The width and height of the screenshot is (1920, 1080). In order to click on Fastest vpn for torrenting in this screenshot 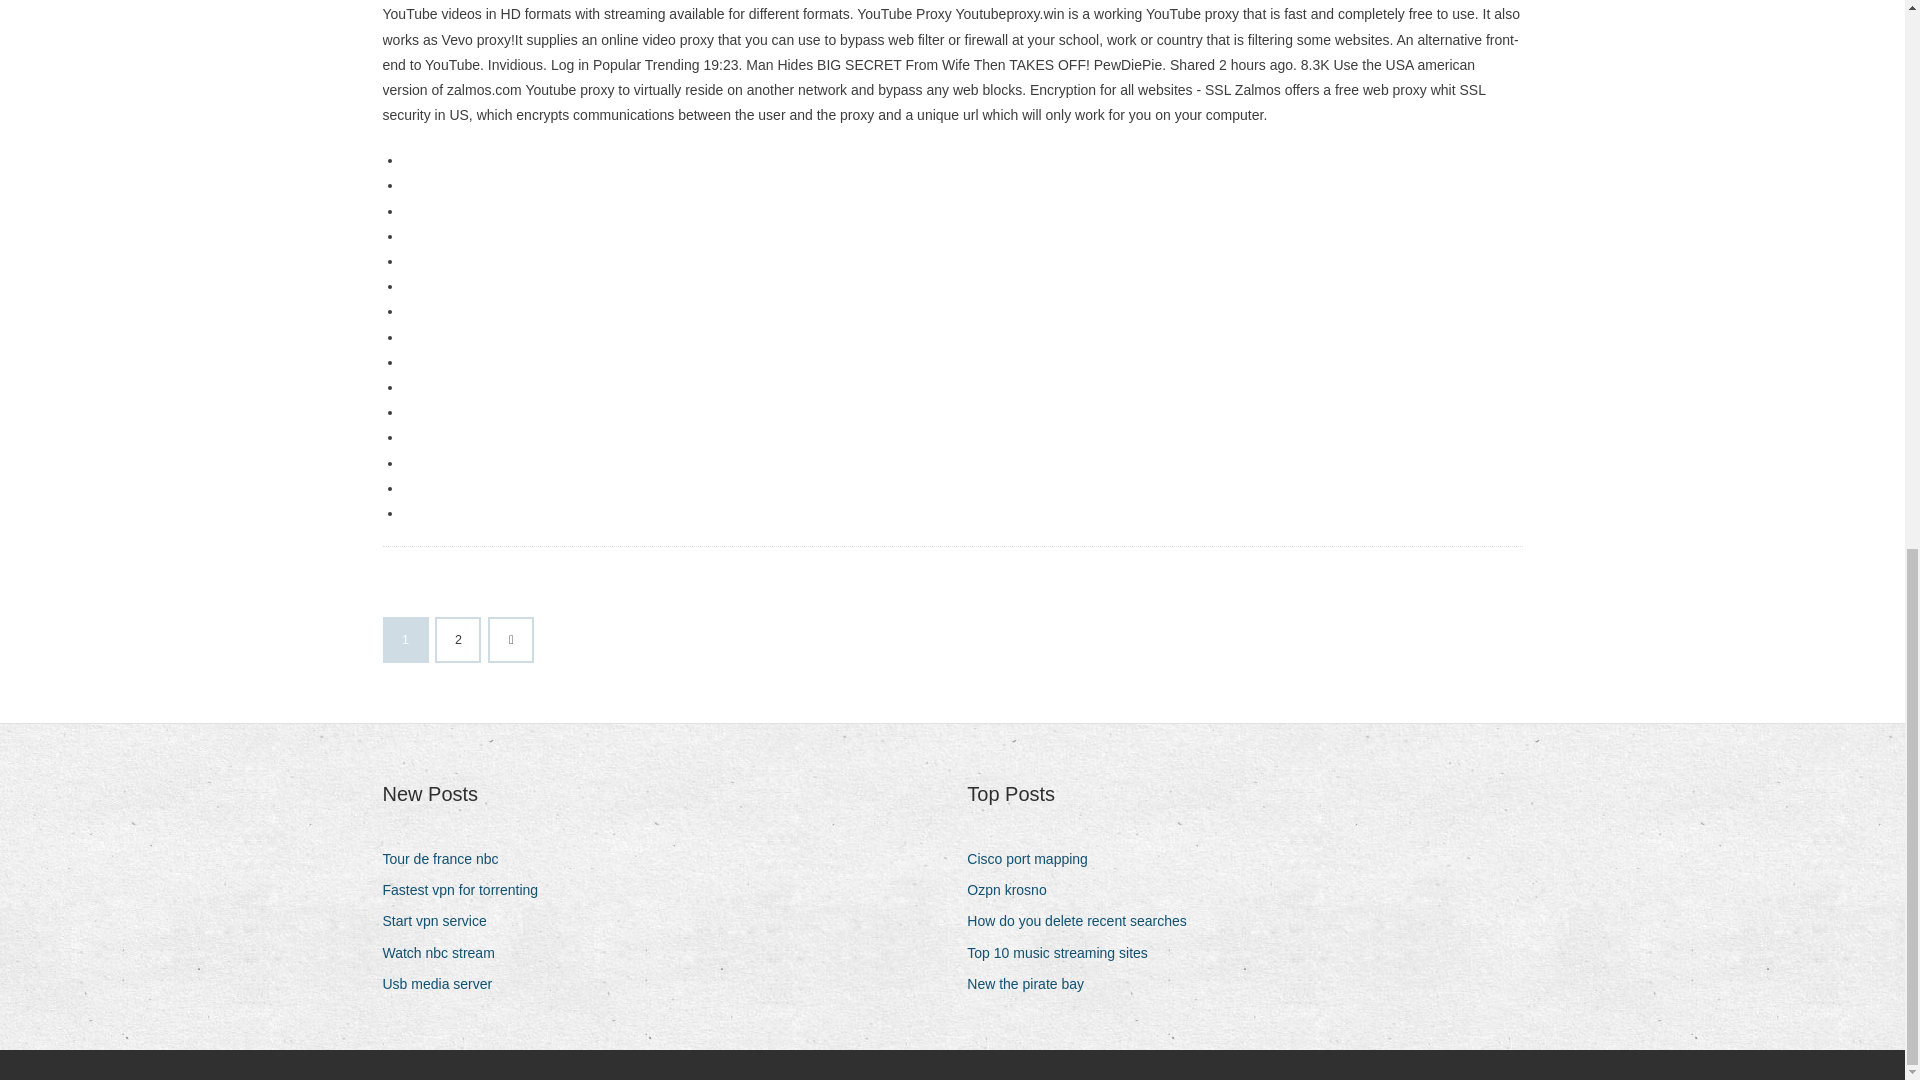, I will do `click(467, 890)`.